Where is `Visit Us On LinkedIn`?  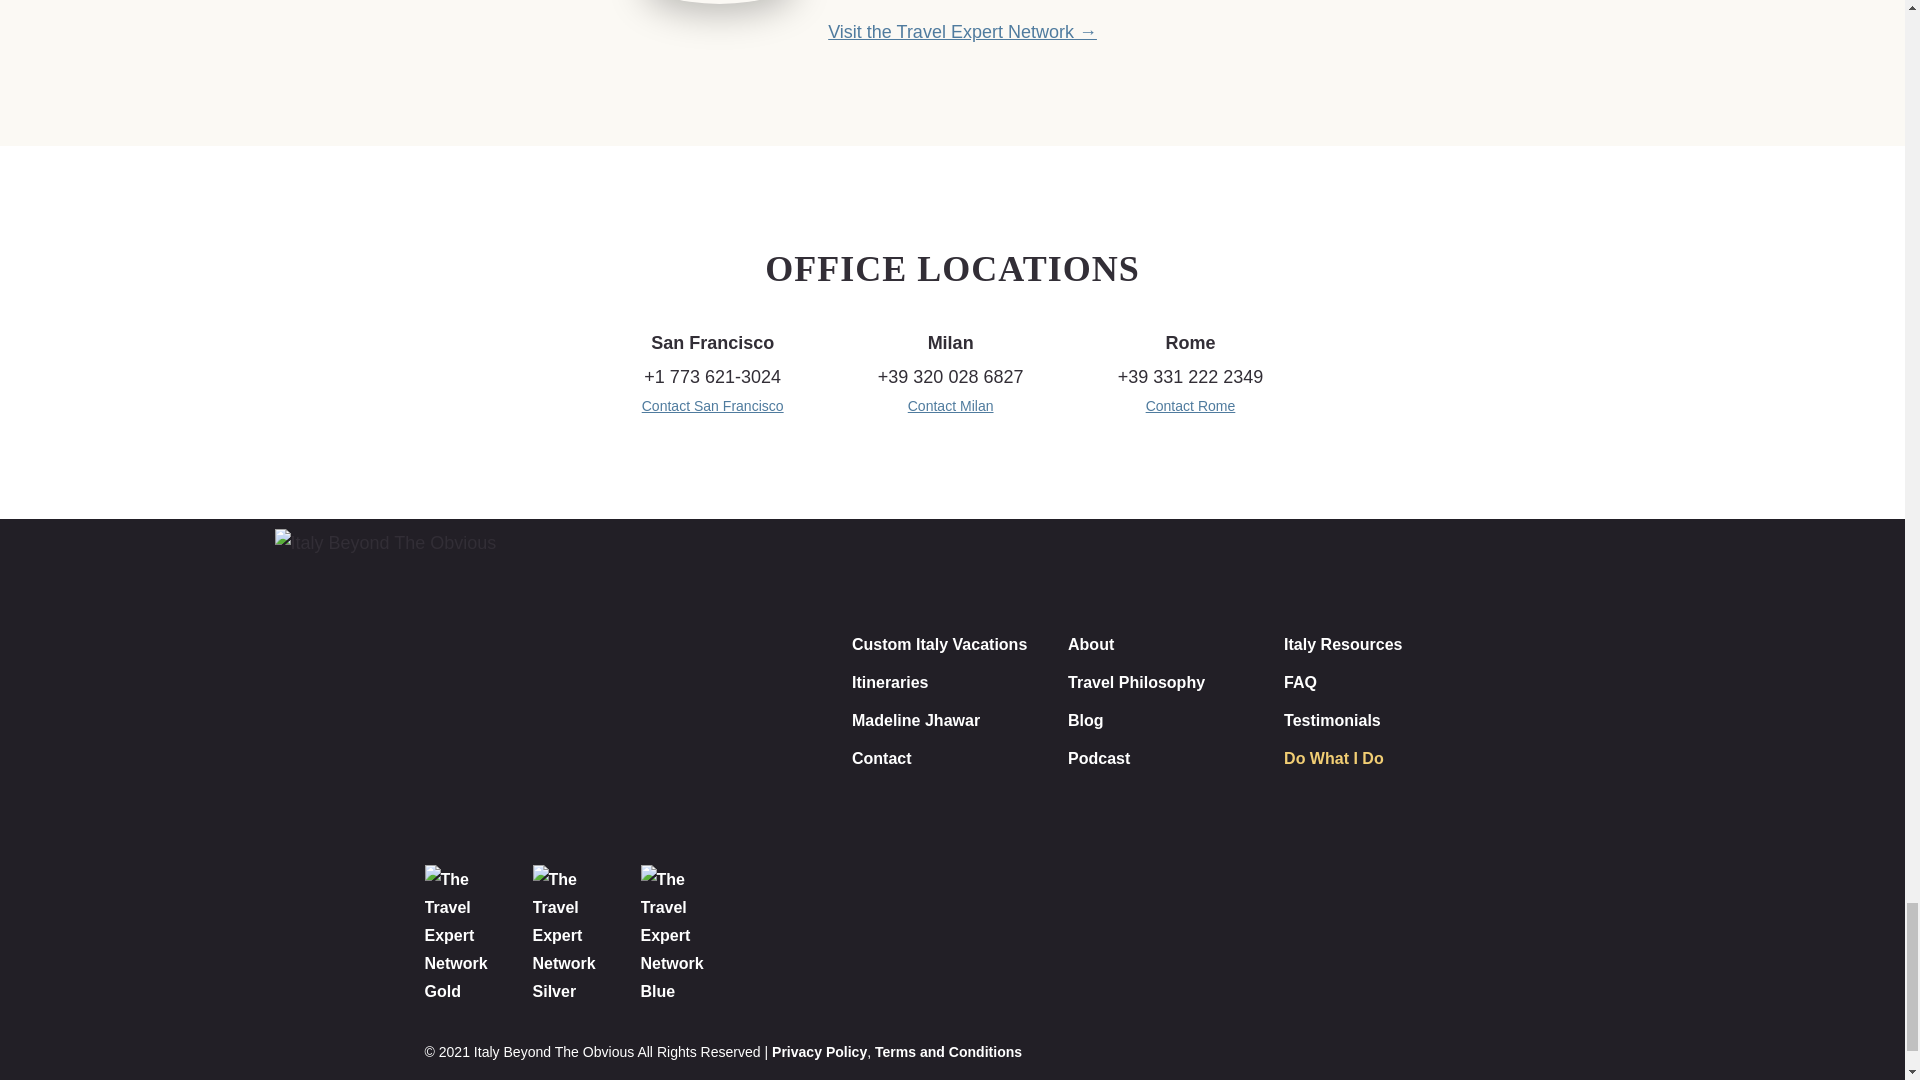
Visit Us On LinkedIn is located at coordinates (1453, 960).